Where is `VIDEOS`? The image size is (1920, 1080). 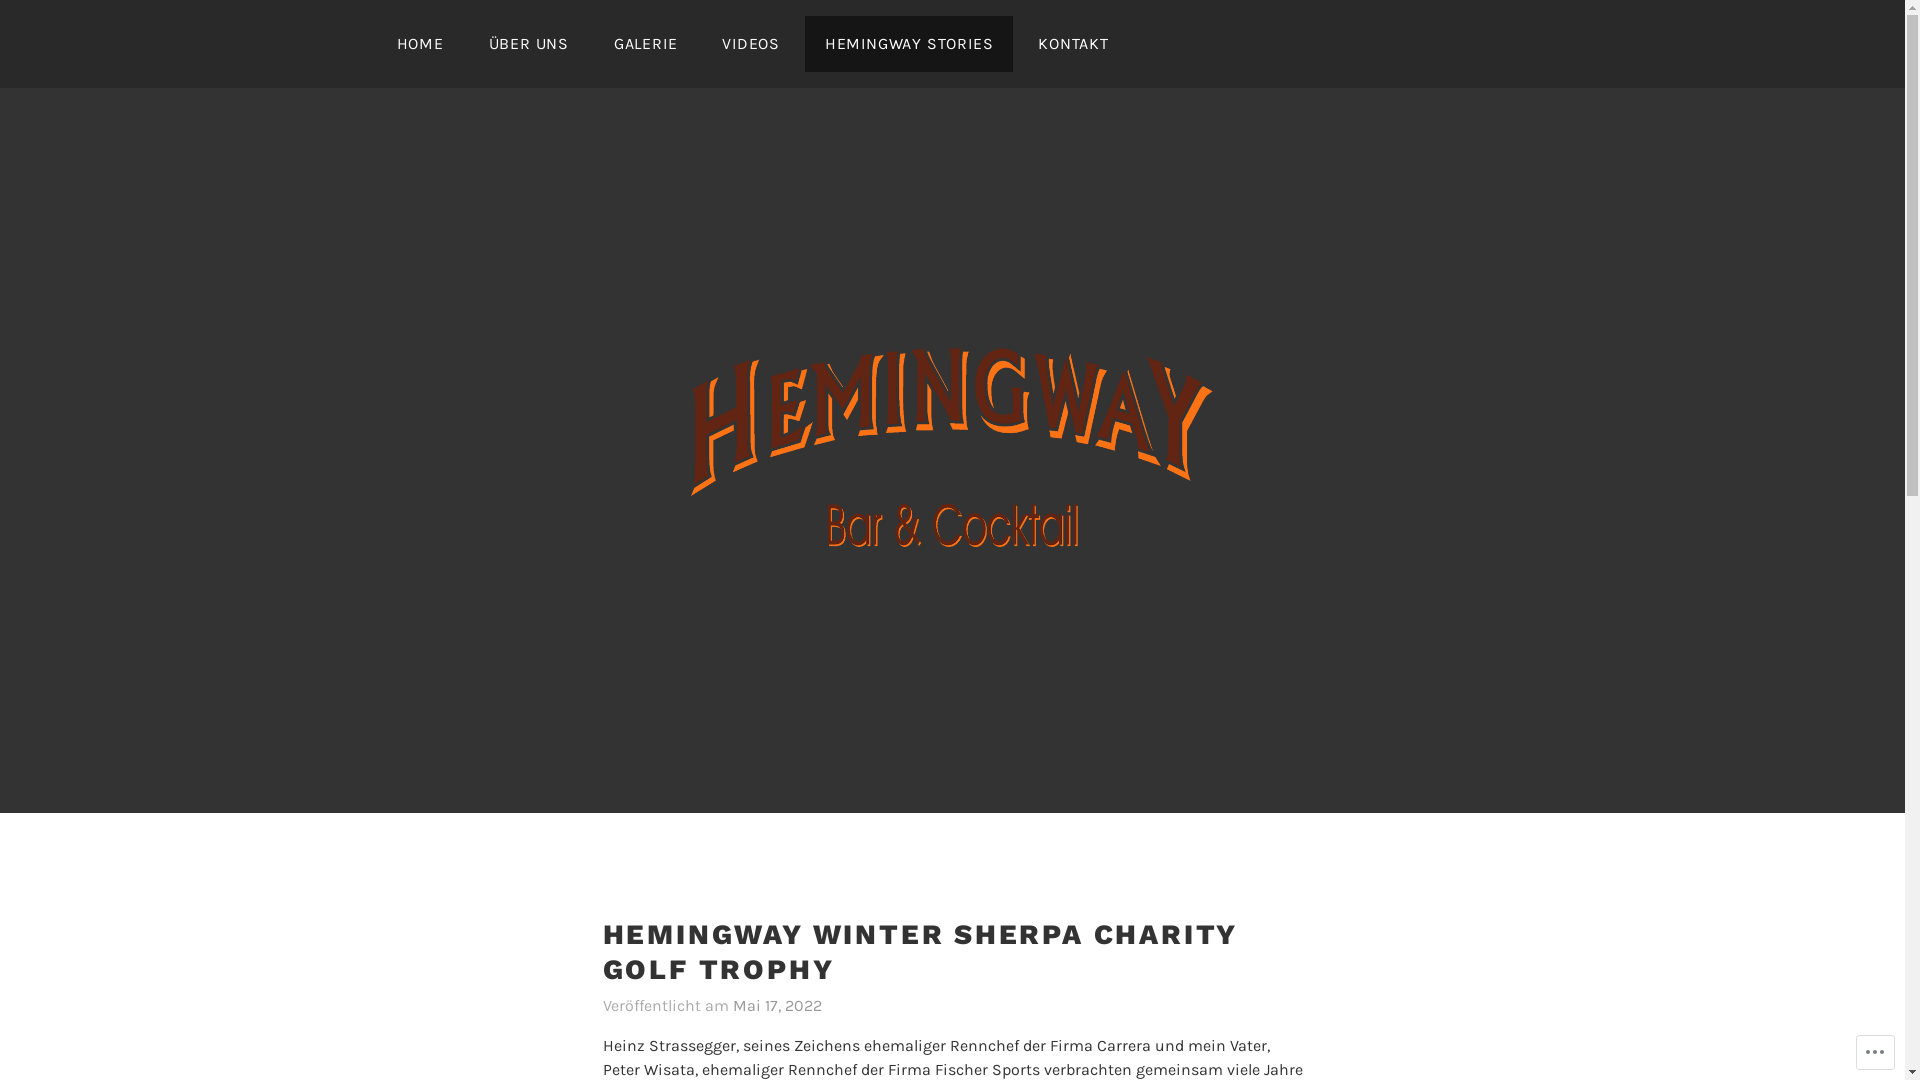 VIDEOS is located at coordinates (751, 44).